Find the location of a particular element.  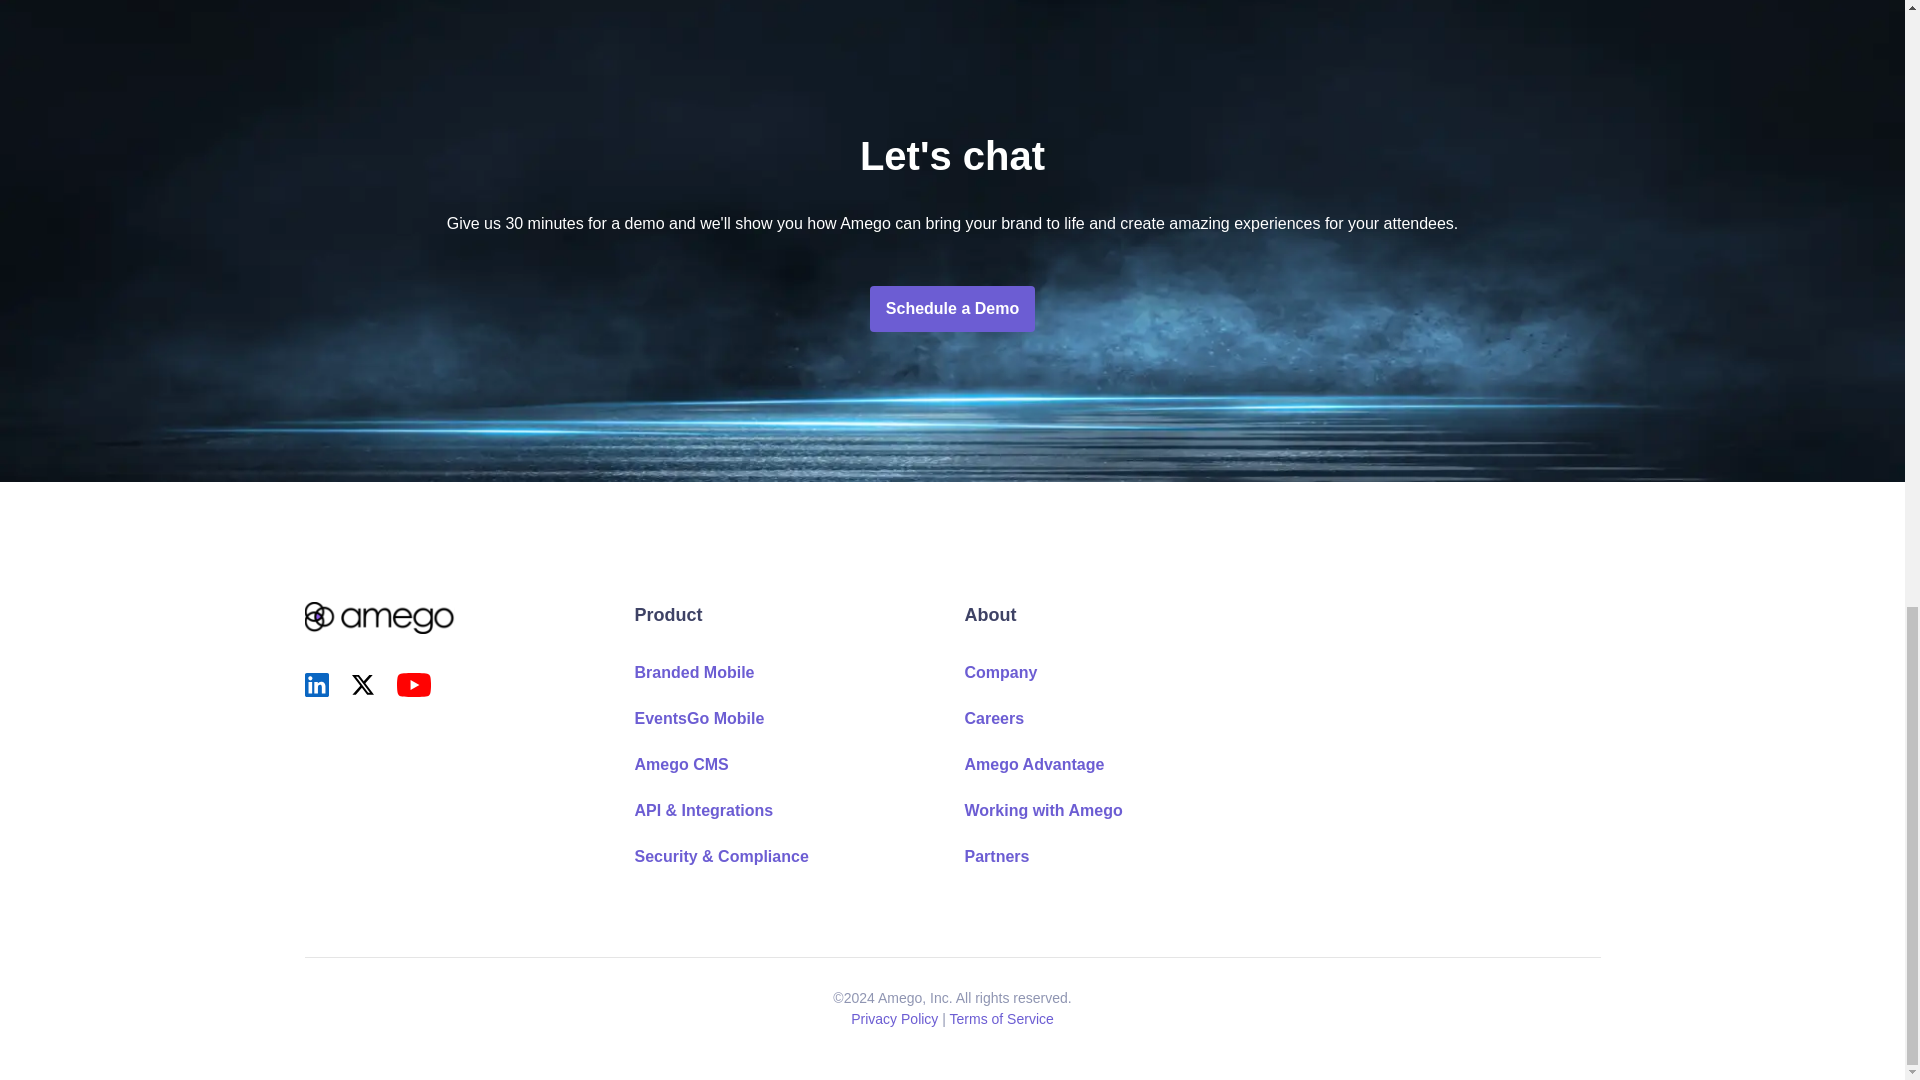

Schedule a Demo is located at coordinates (952, 308).